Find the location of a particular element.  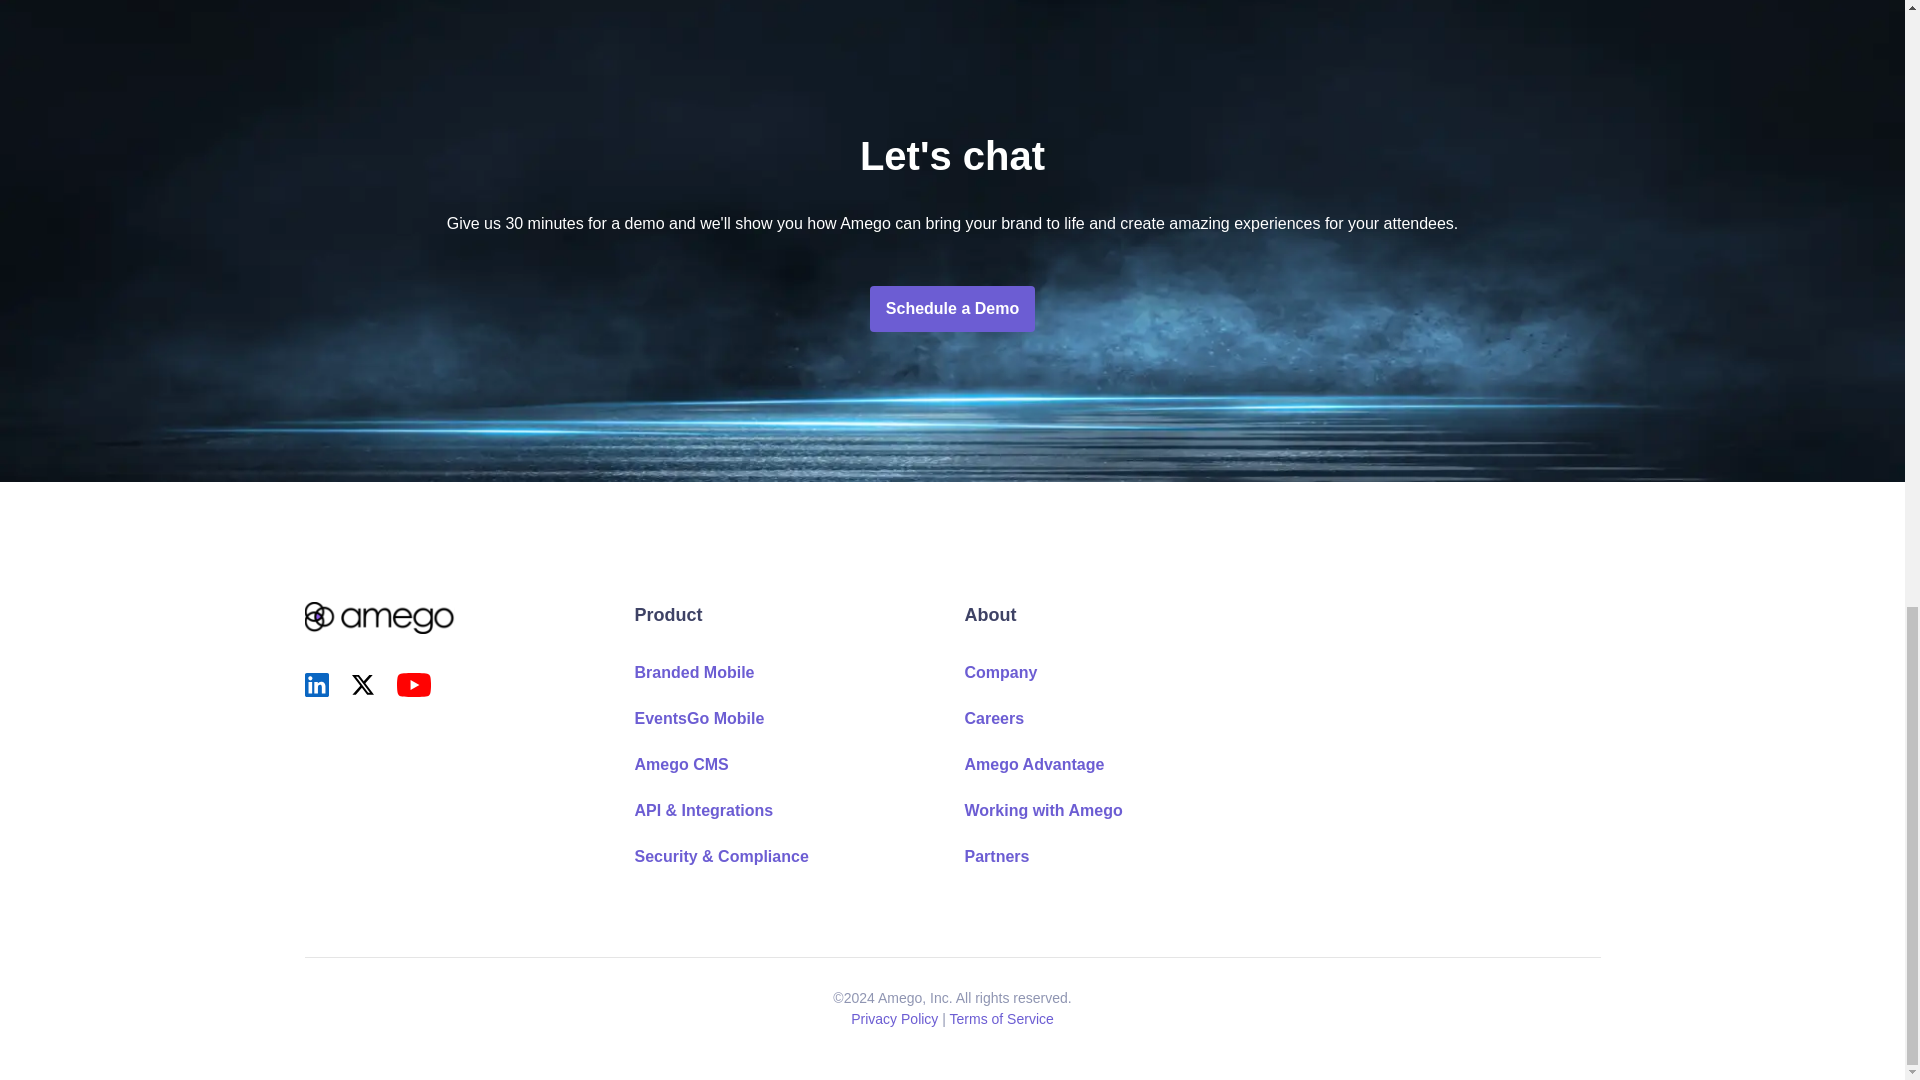

Schedule a Demo is located at coordinates (952, 308).